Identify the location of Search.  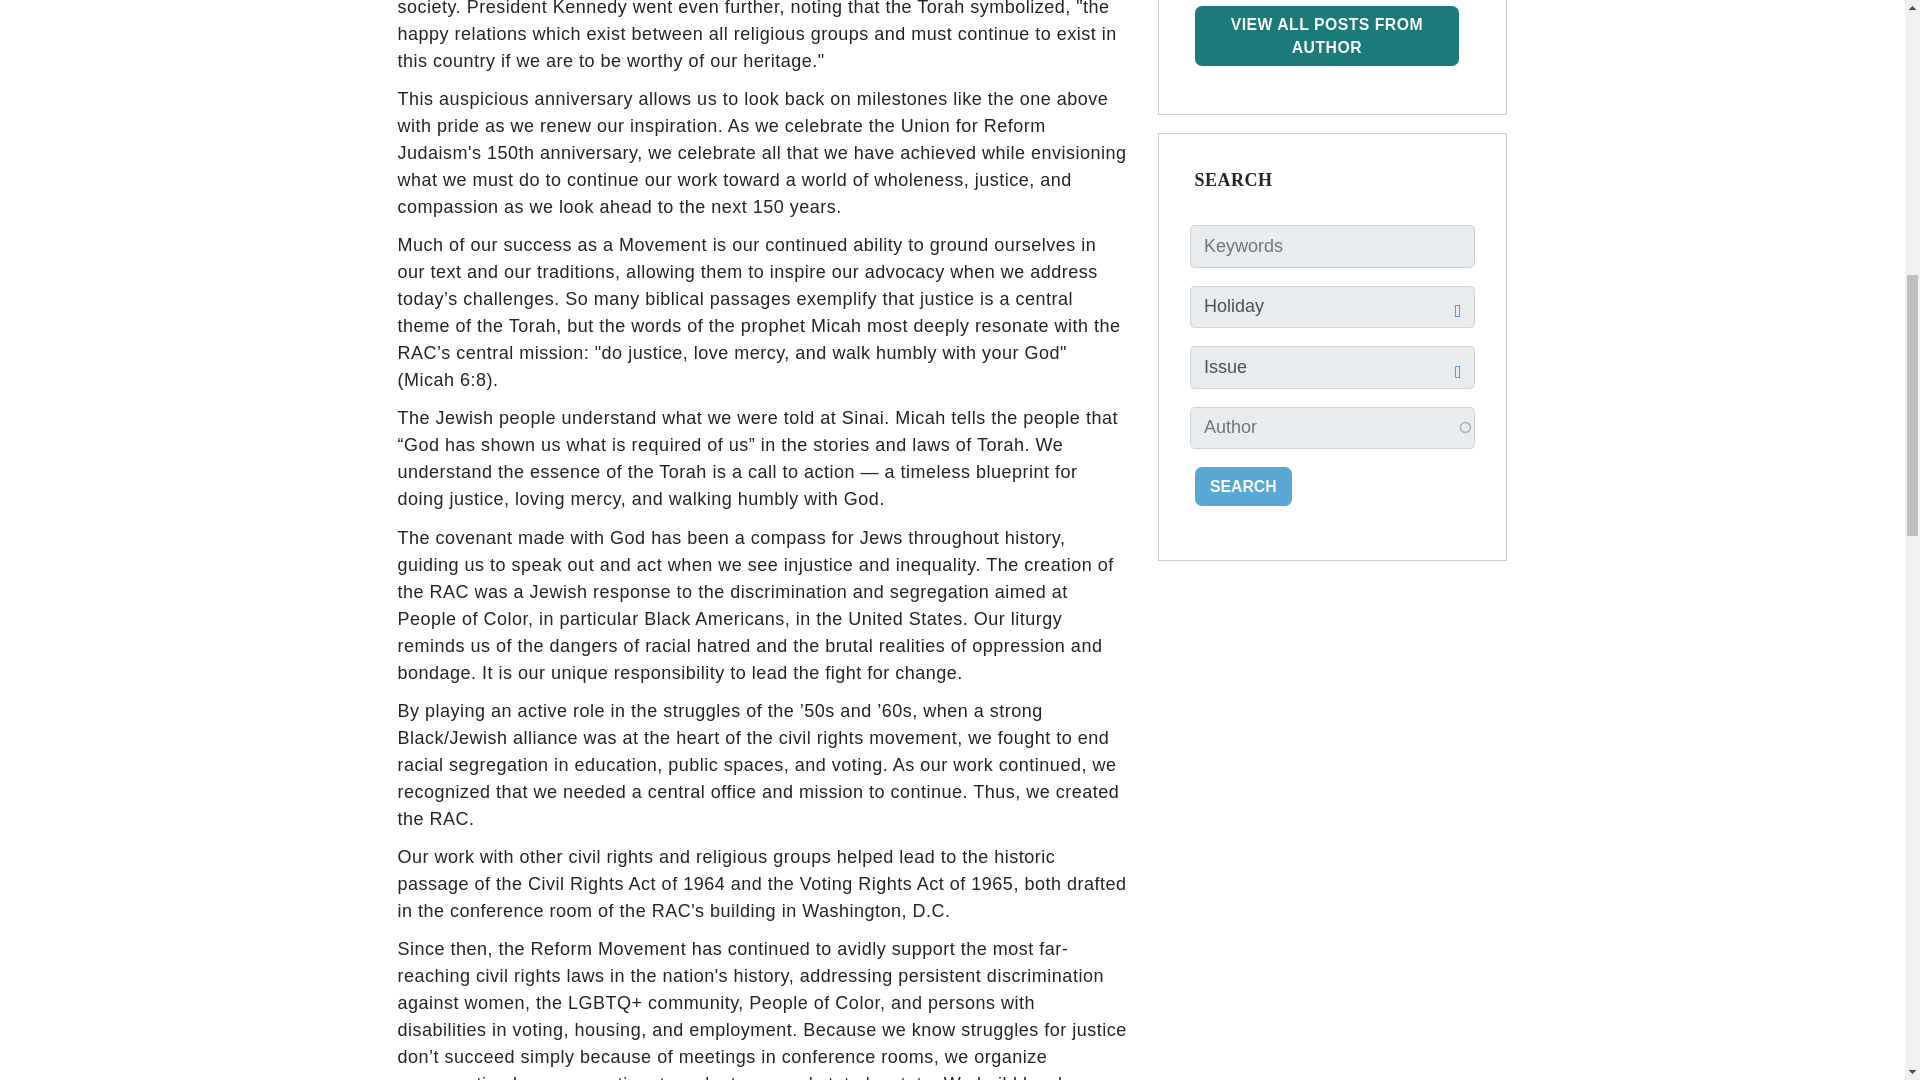
(1243, 486).